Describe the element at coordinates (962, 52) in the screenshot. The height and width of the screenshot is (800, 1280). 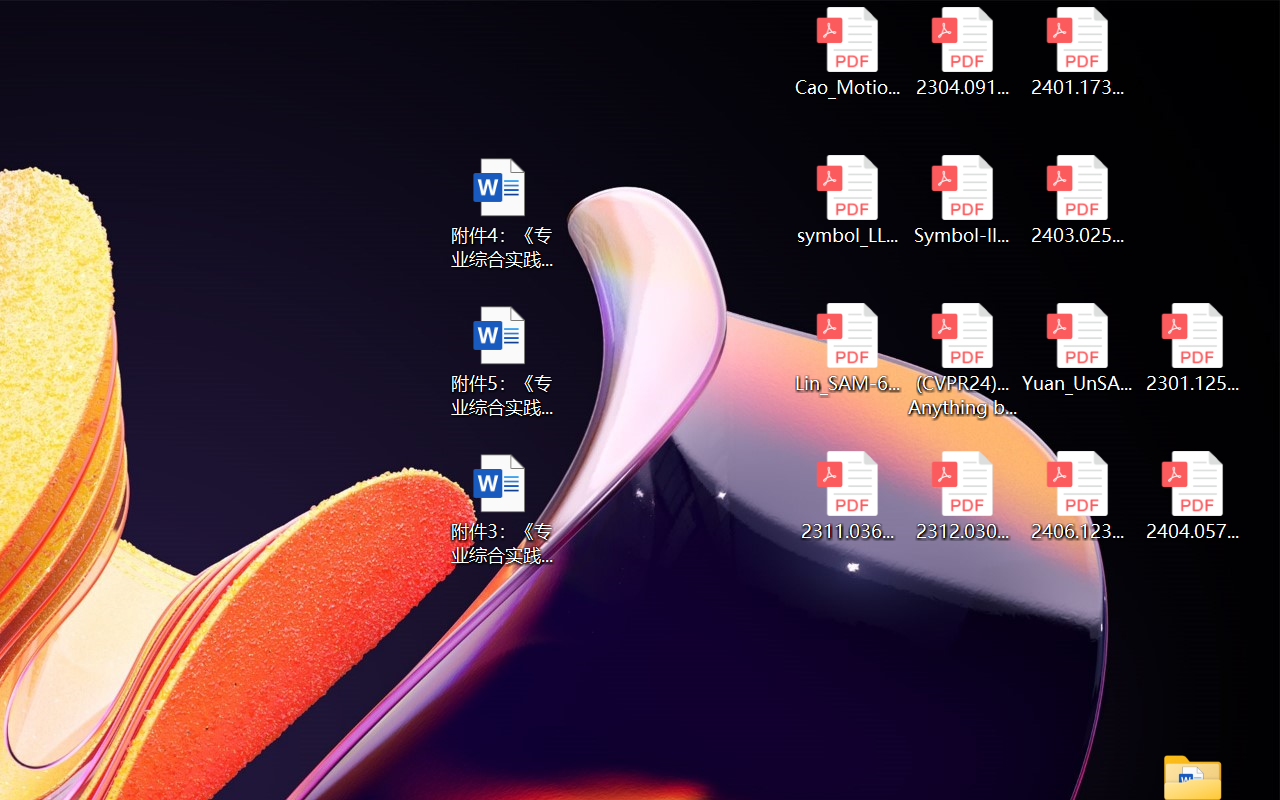
I see `2304.09121v3.pdf` at that location.